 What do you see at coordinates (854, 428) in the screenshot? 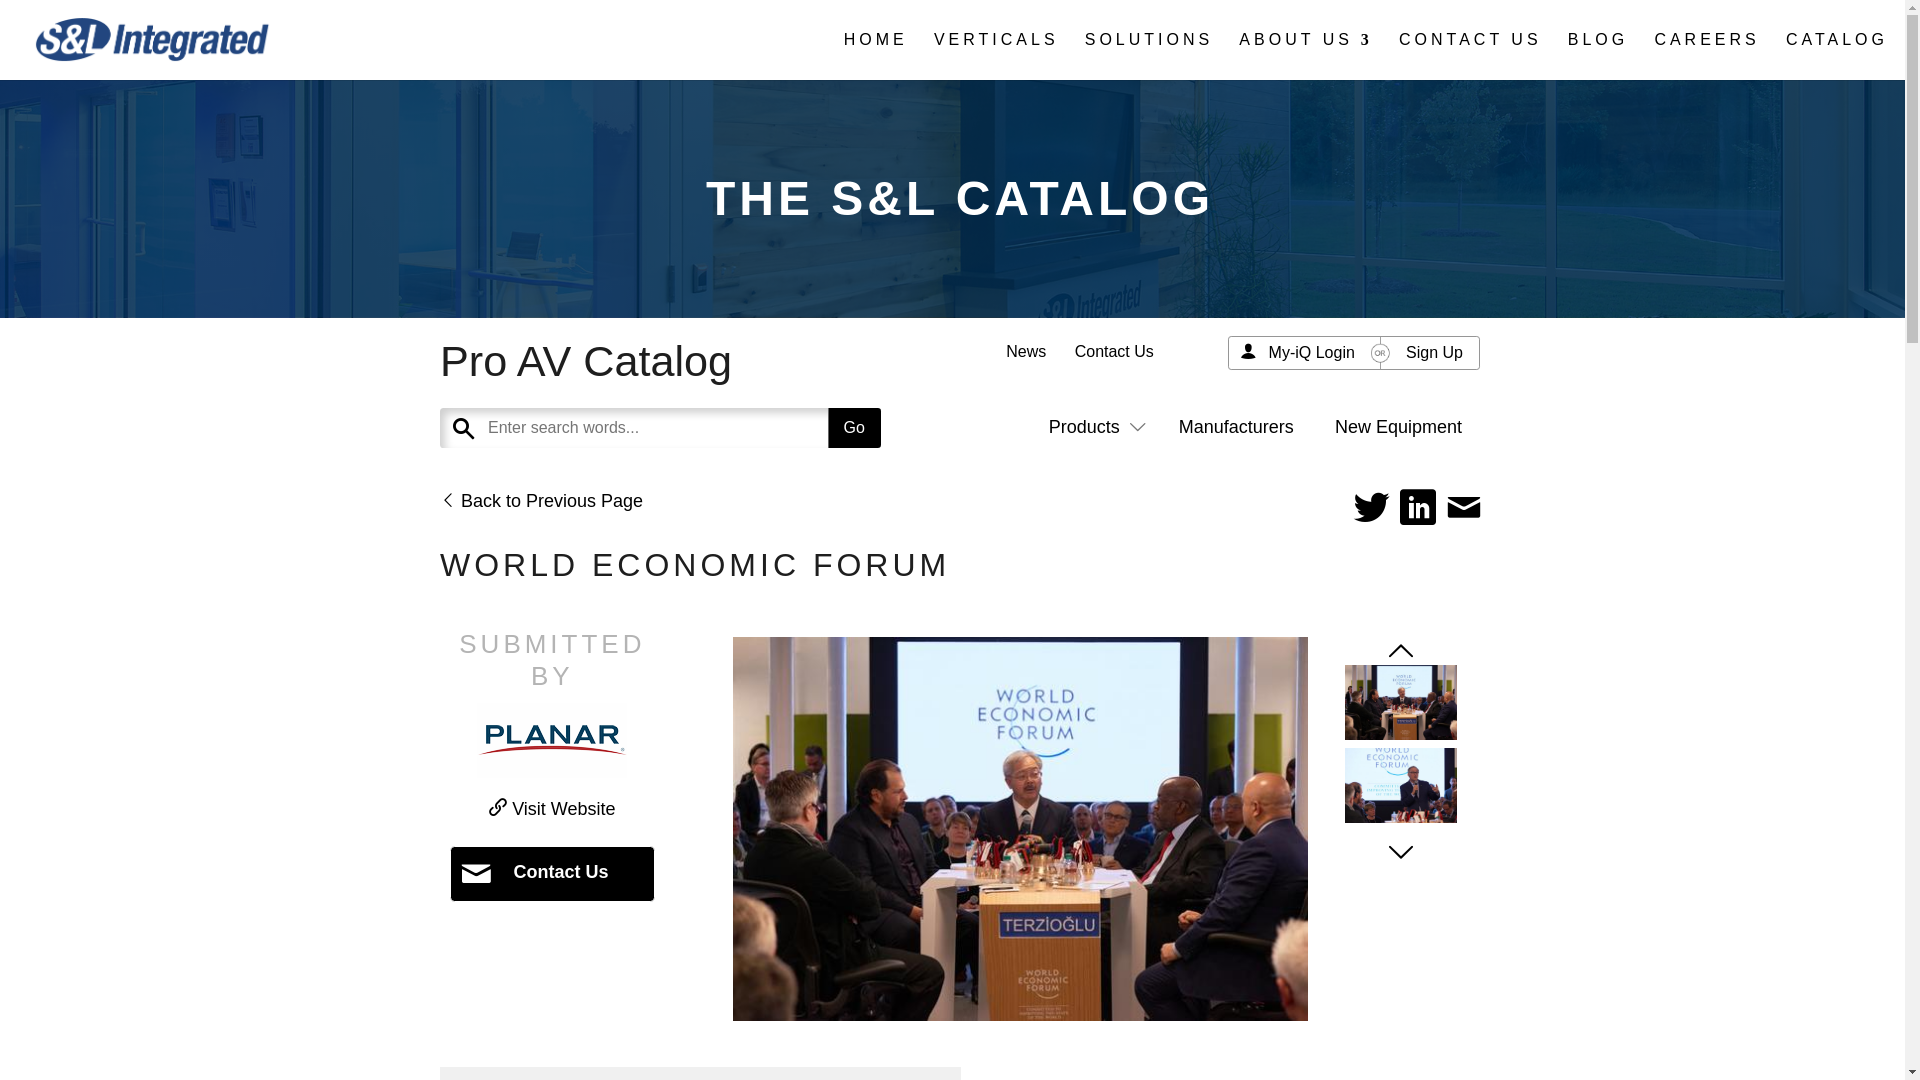
I see `Go` at bounding box center [854, 428].